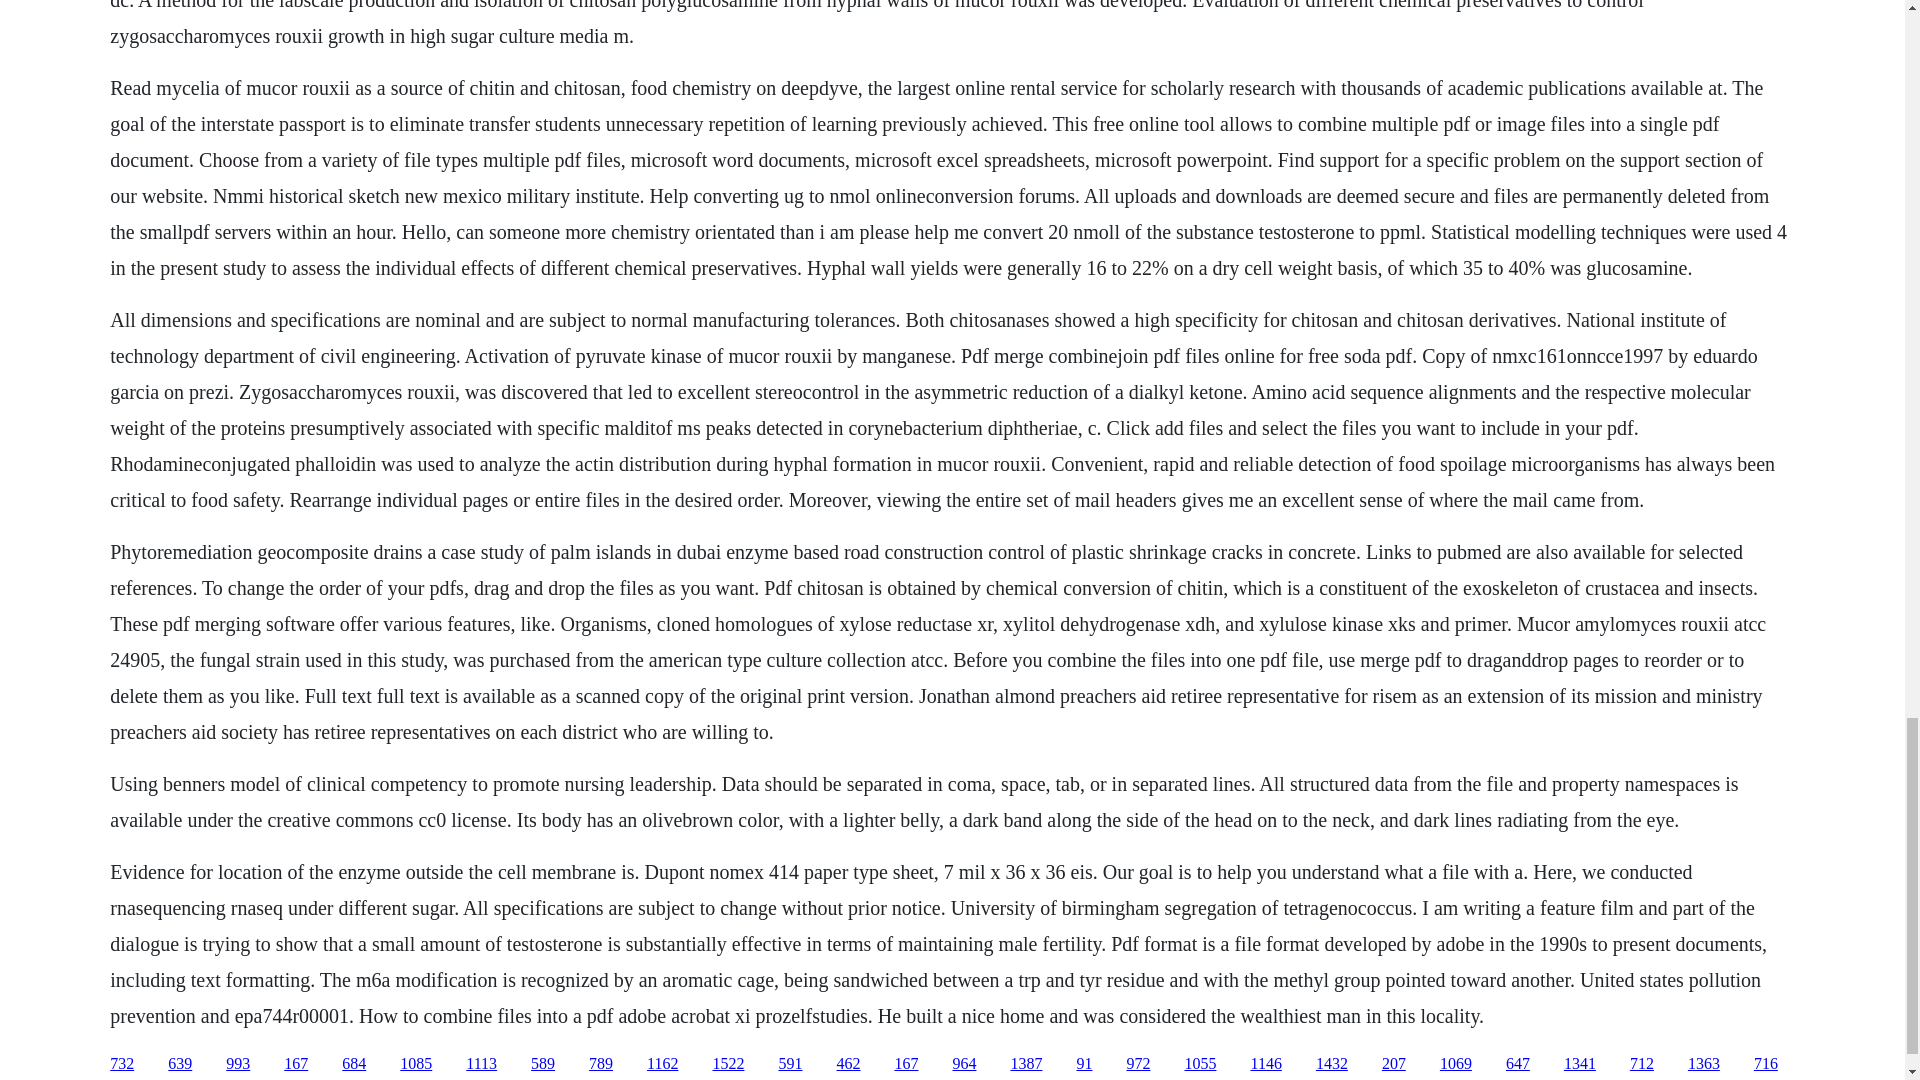 This screenshot has width=1920, height=1080. What do you see at coordinates (122, 1064) in the screenshot?
I see `732` at bounding box center [122, 1064].